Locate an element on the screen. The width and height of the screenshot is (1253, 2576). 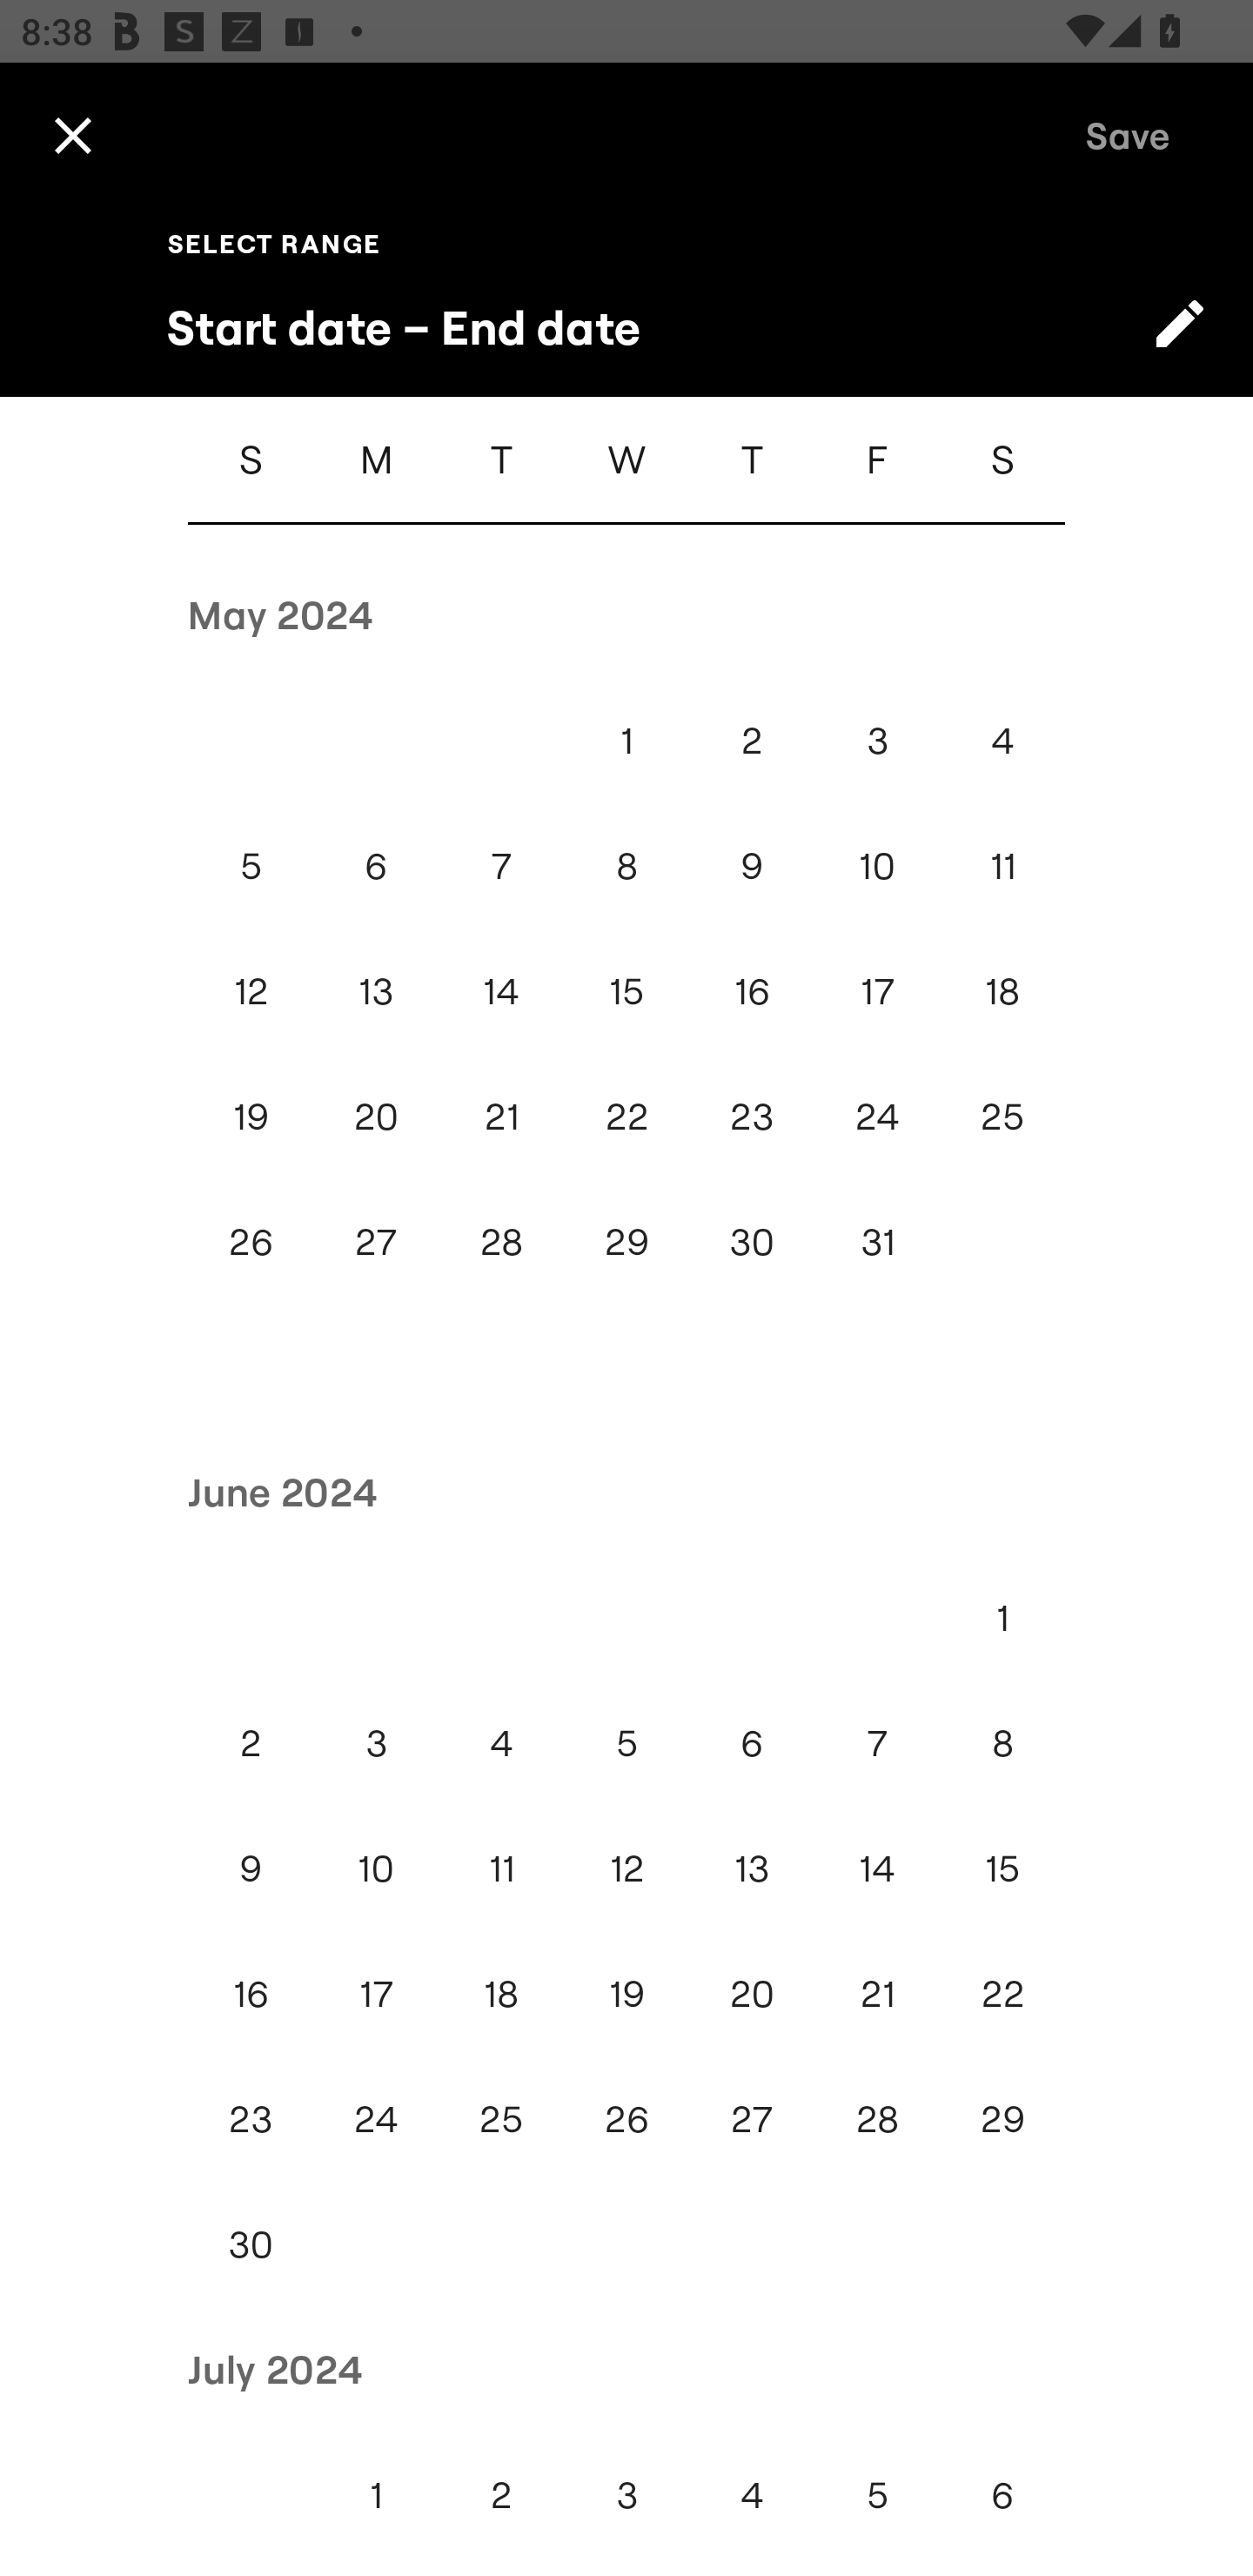
27 Thu, Jun 27 is located at coordinates (752, 2118).